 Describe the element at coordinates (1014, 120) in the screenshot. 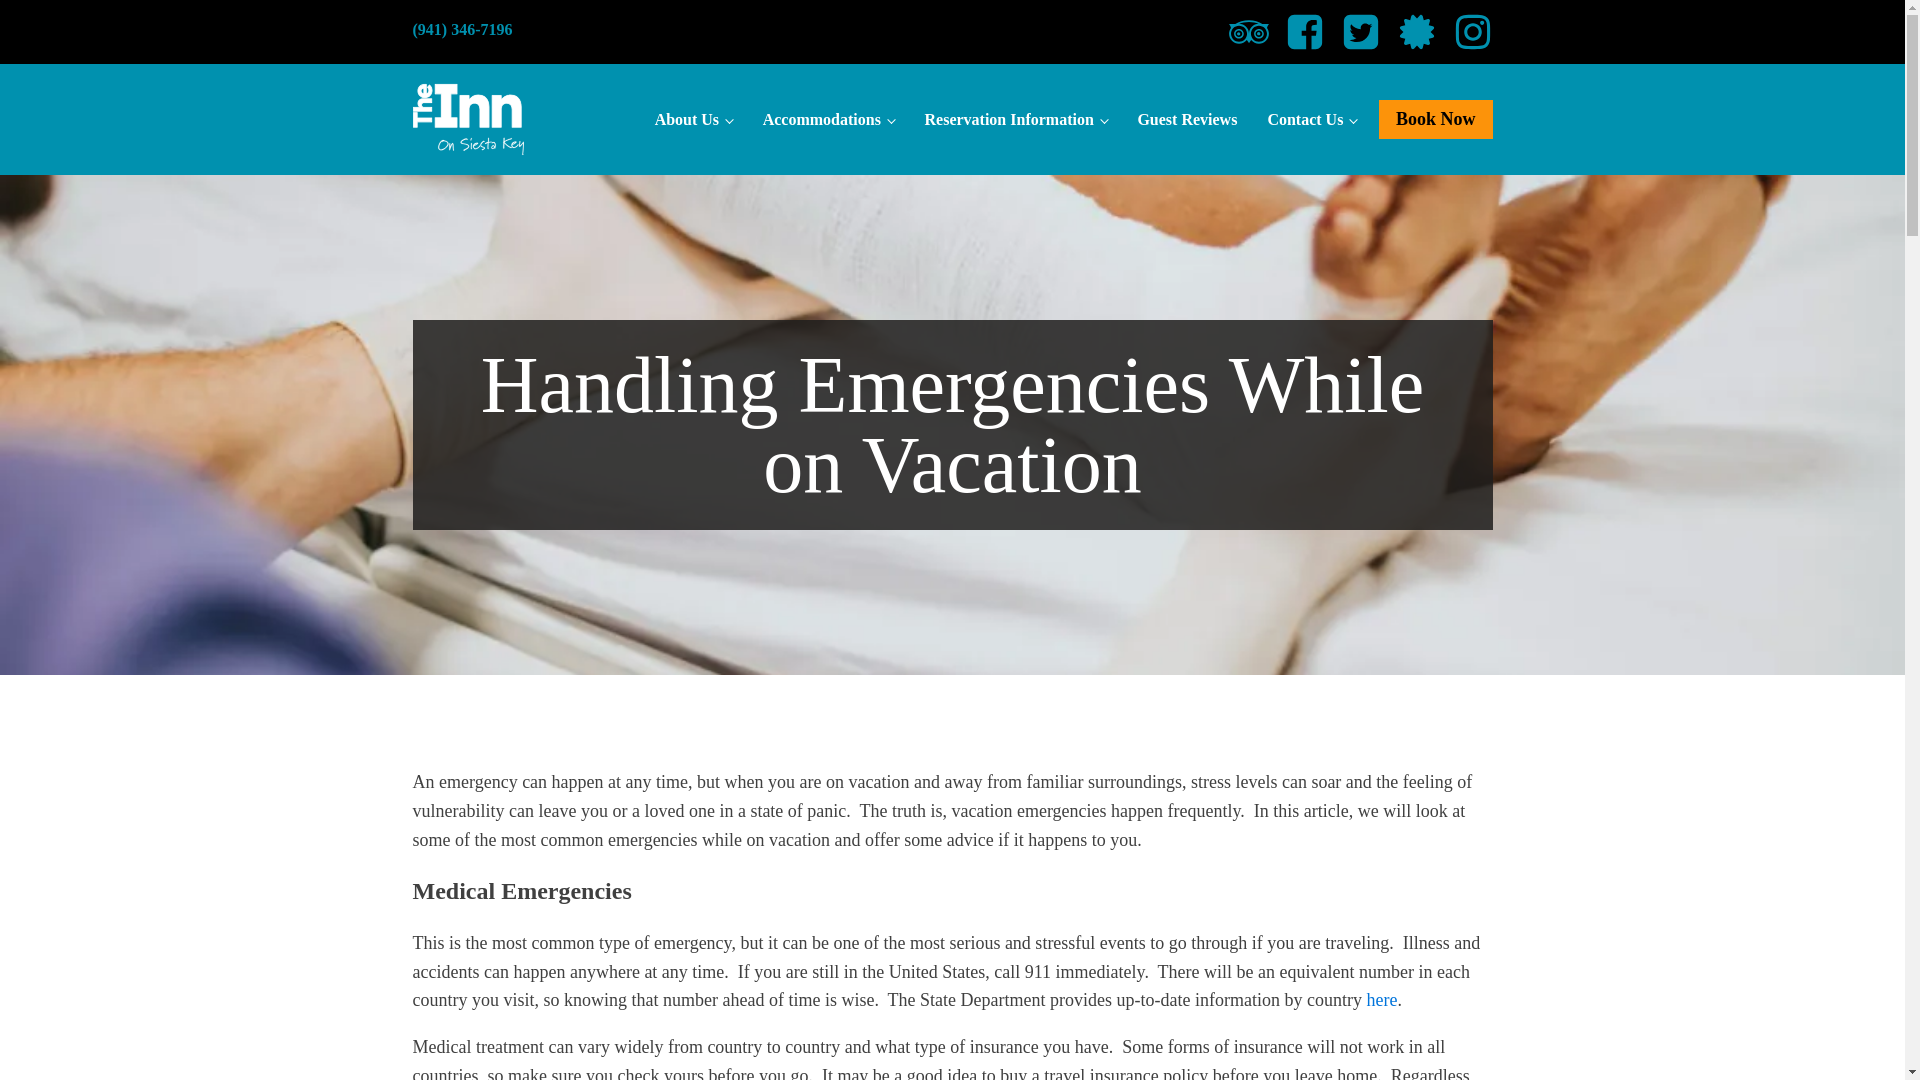

I see `Reservation Information` at that location.